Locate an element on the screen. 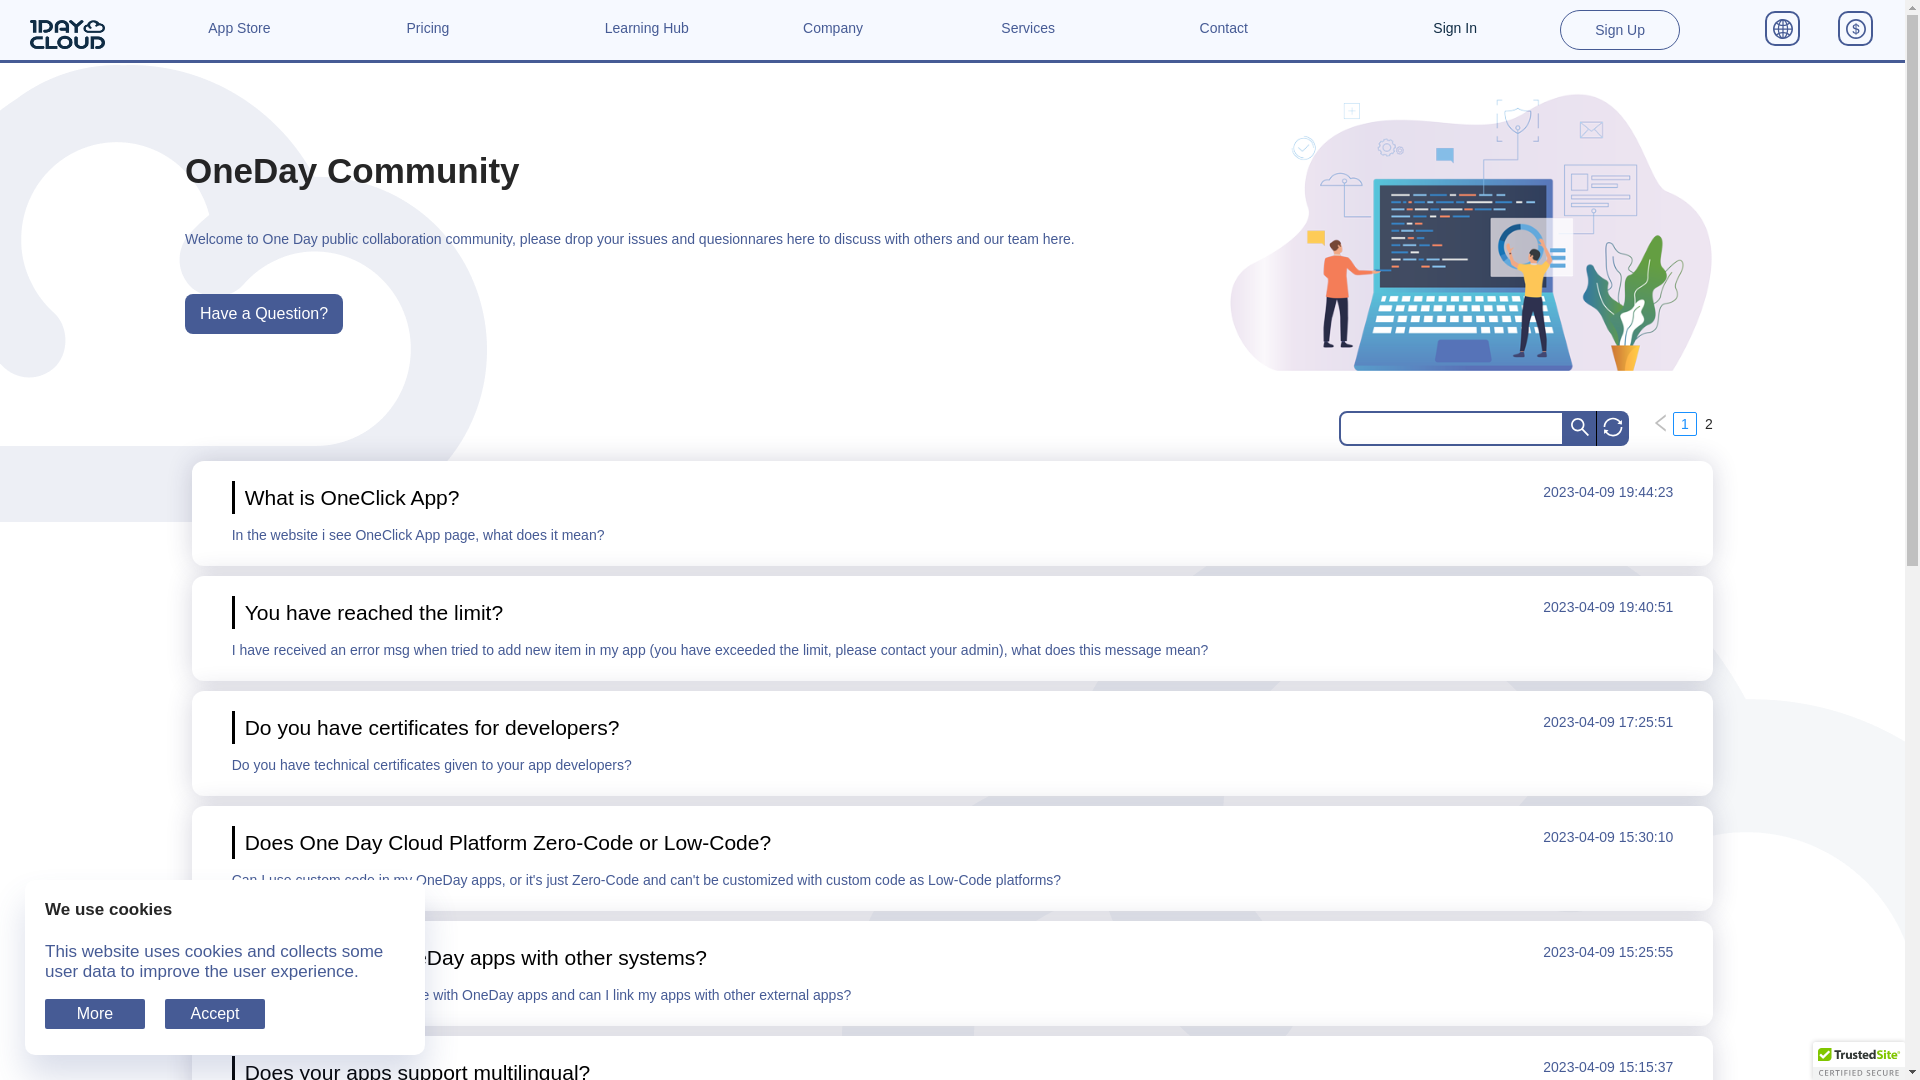  Sign In is located at coordinates (1455, 30).